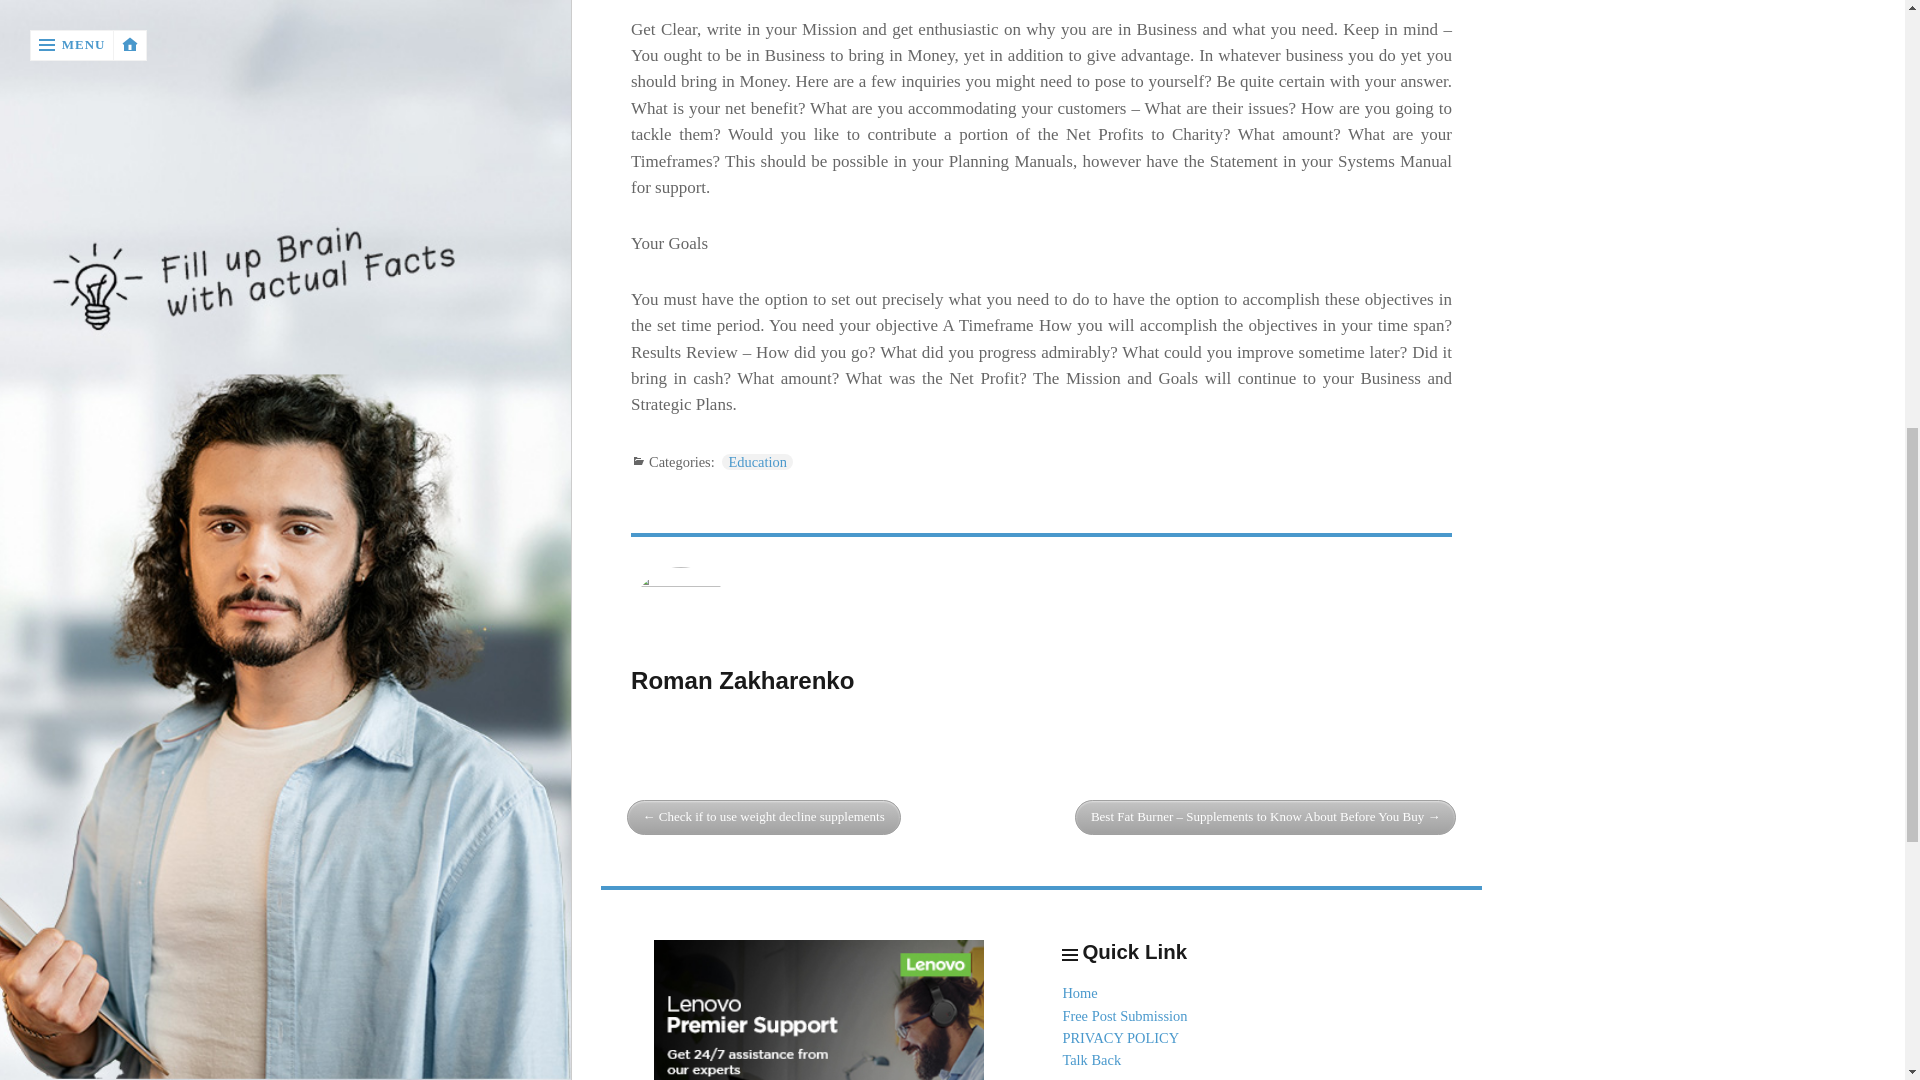  Describe the element at coordinates (756, 461) in the screenshot. I see `Education` at that location.